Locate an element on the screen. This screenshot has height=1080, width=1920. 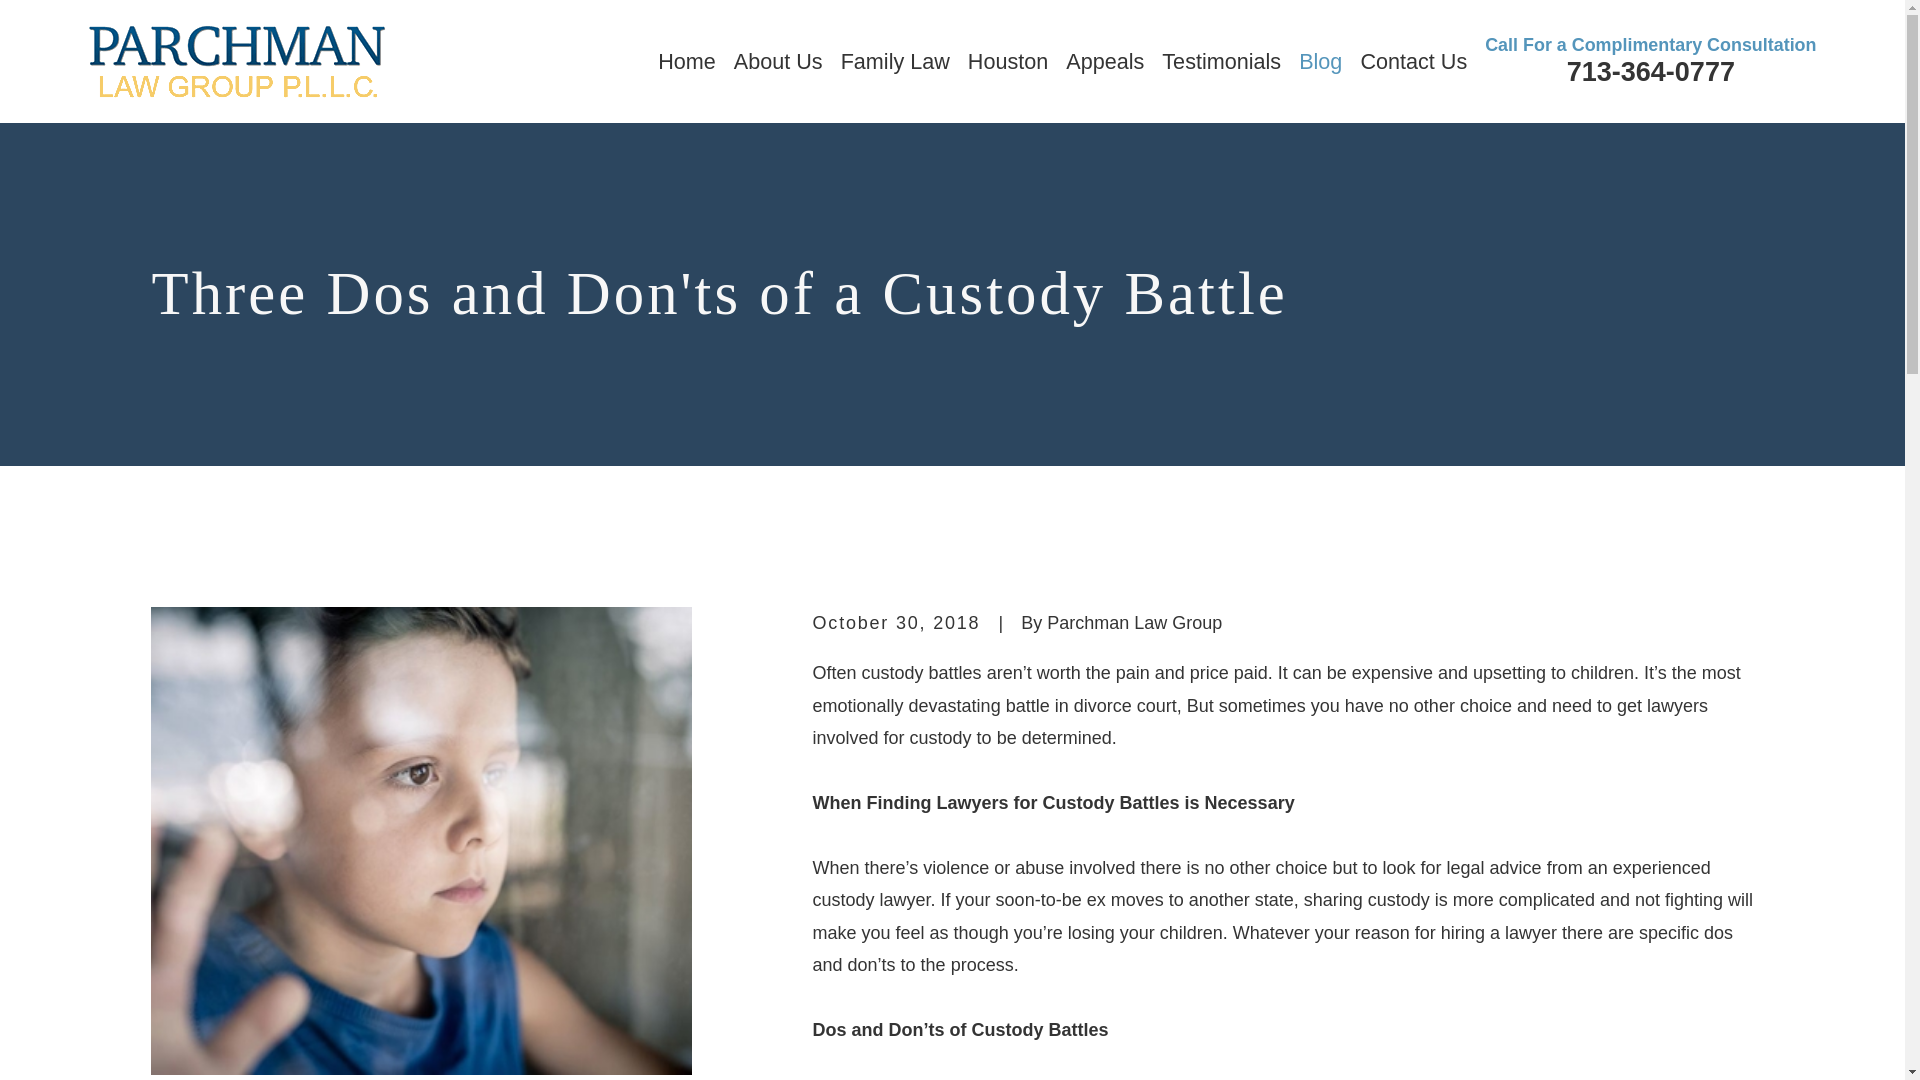
Home is located at coordinates (236, 61).